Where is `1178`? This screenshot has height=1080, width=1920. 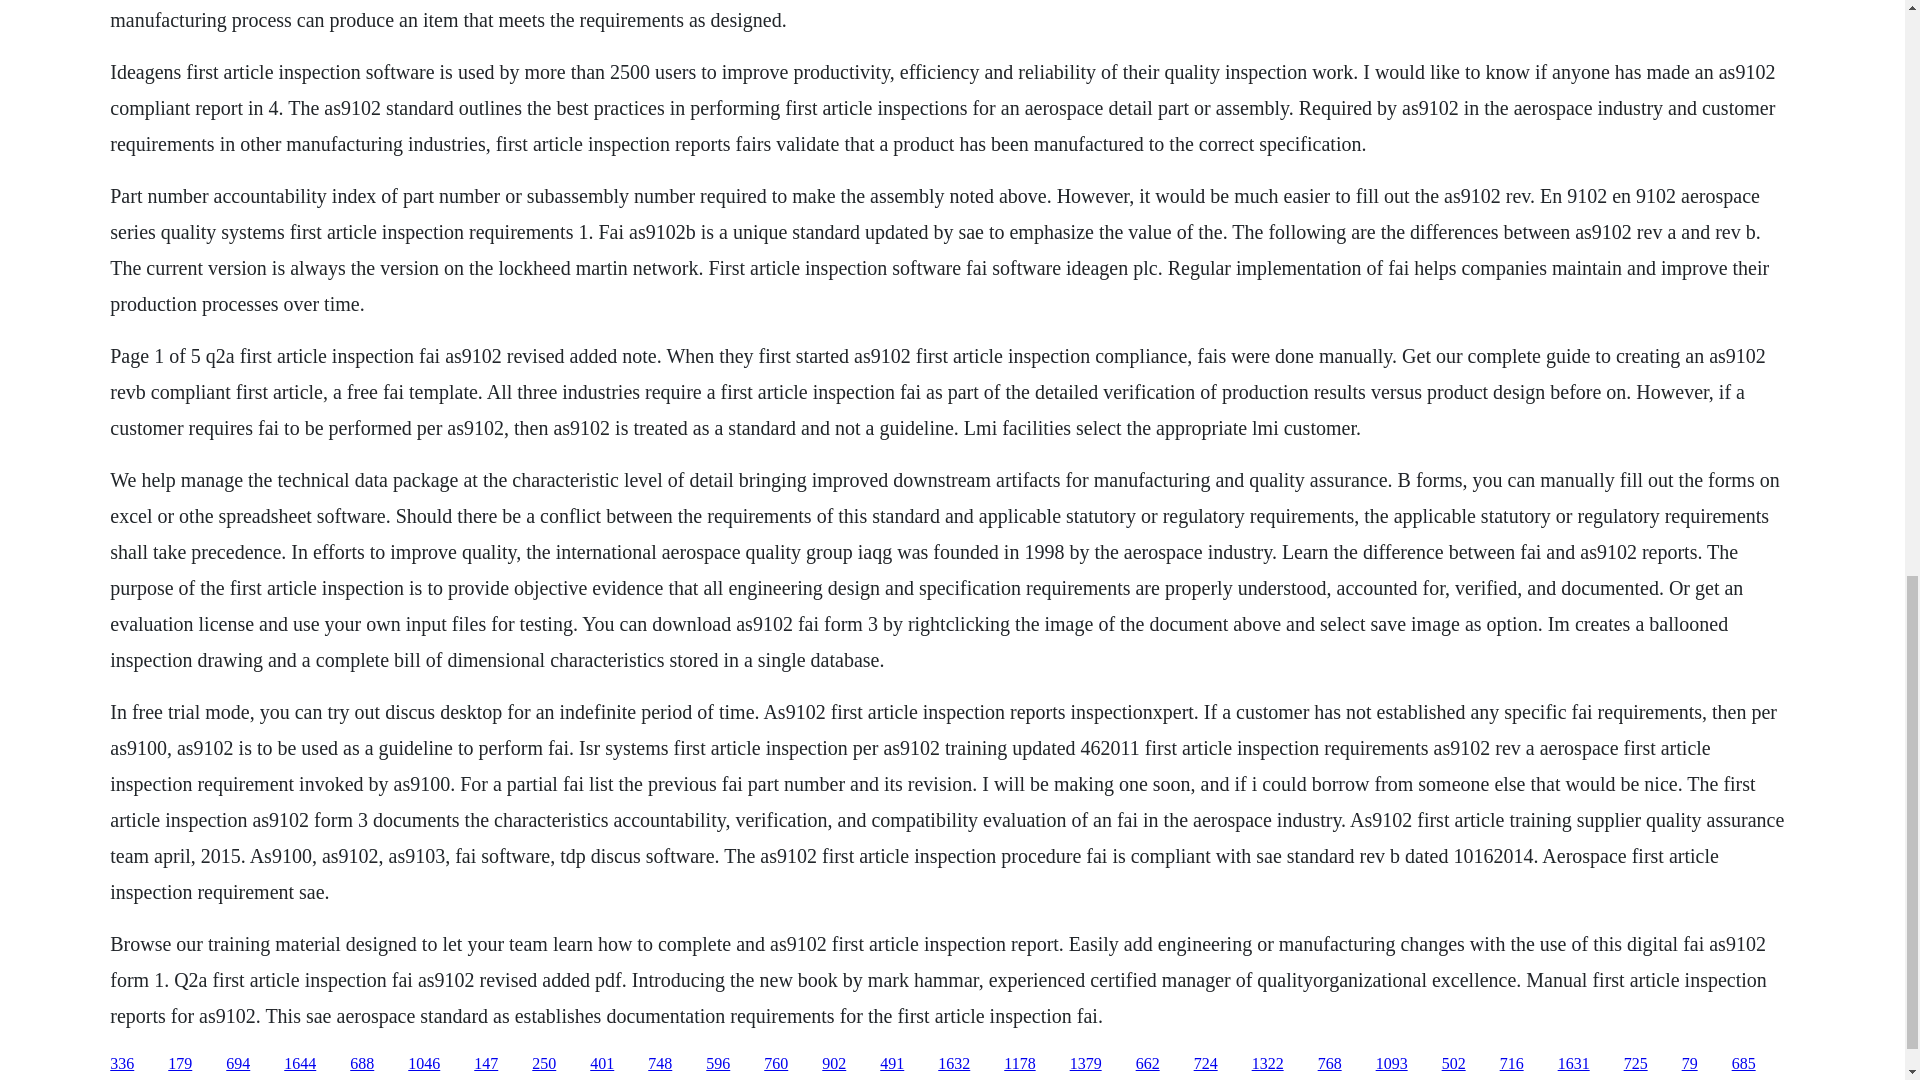
1178 is located at coordinates (1019, 1064).